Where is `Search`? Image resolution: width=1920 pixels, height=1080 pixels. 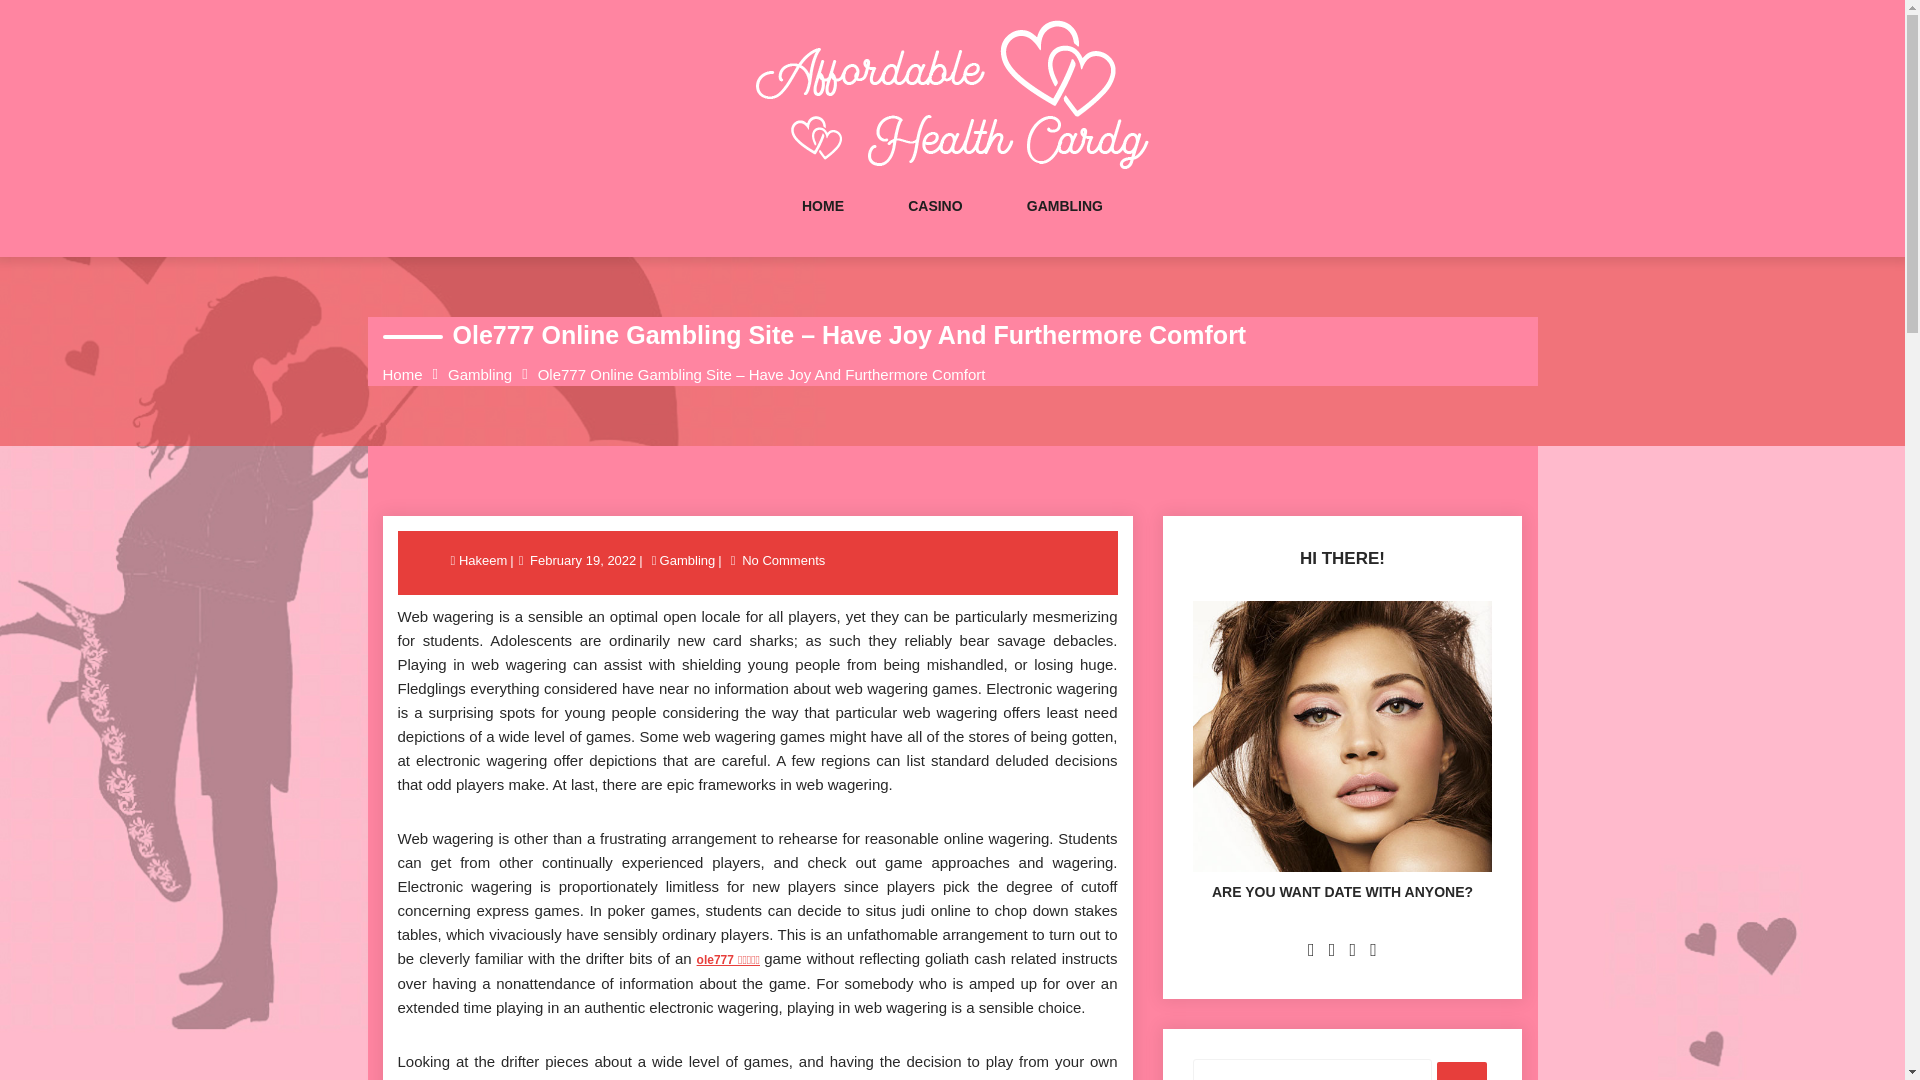 Search is located at coordinates (1461, 1070).